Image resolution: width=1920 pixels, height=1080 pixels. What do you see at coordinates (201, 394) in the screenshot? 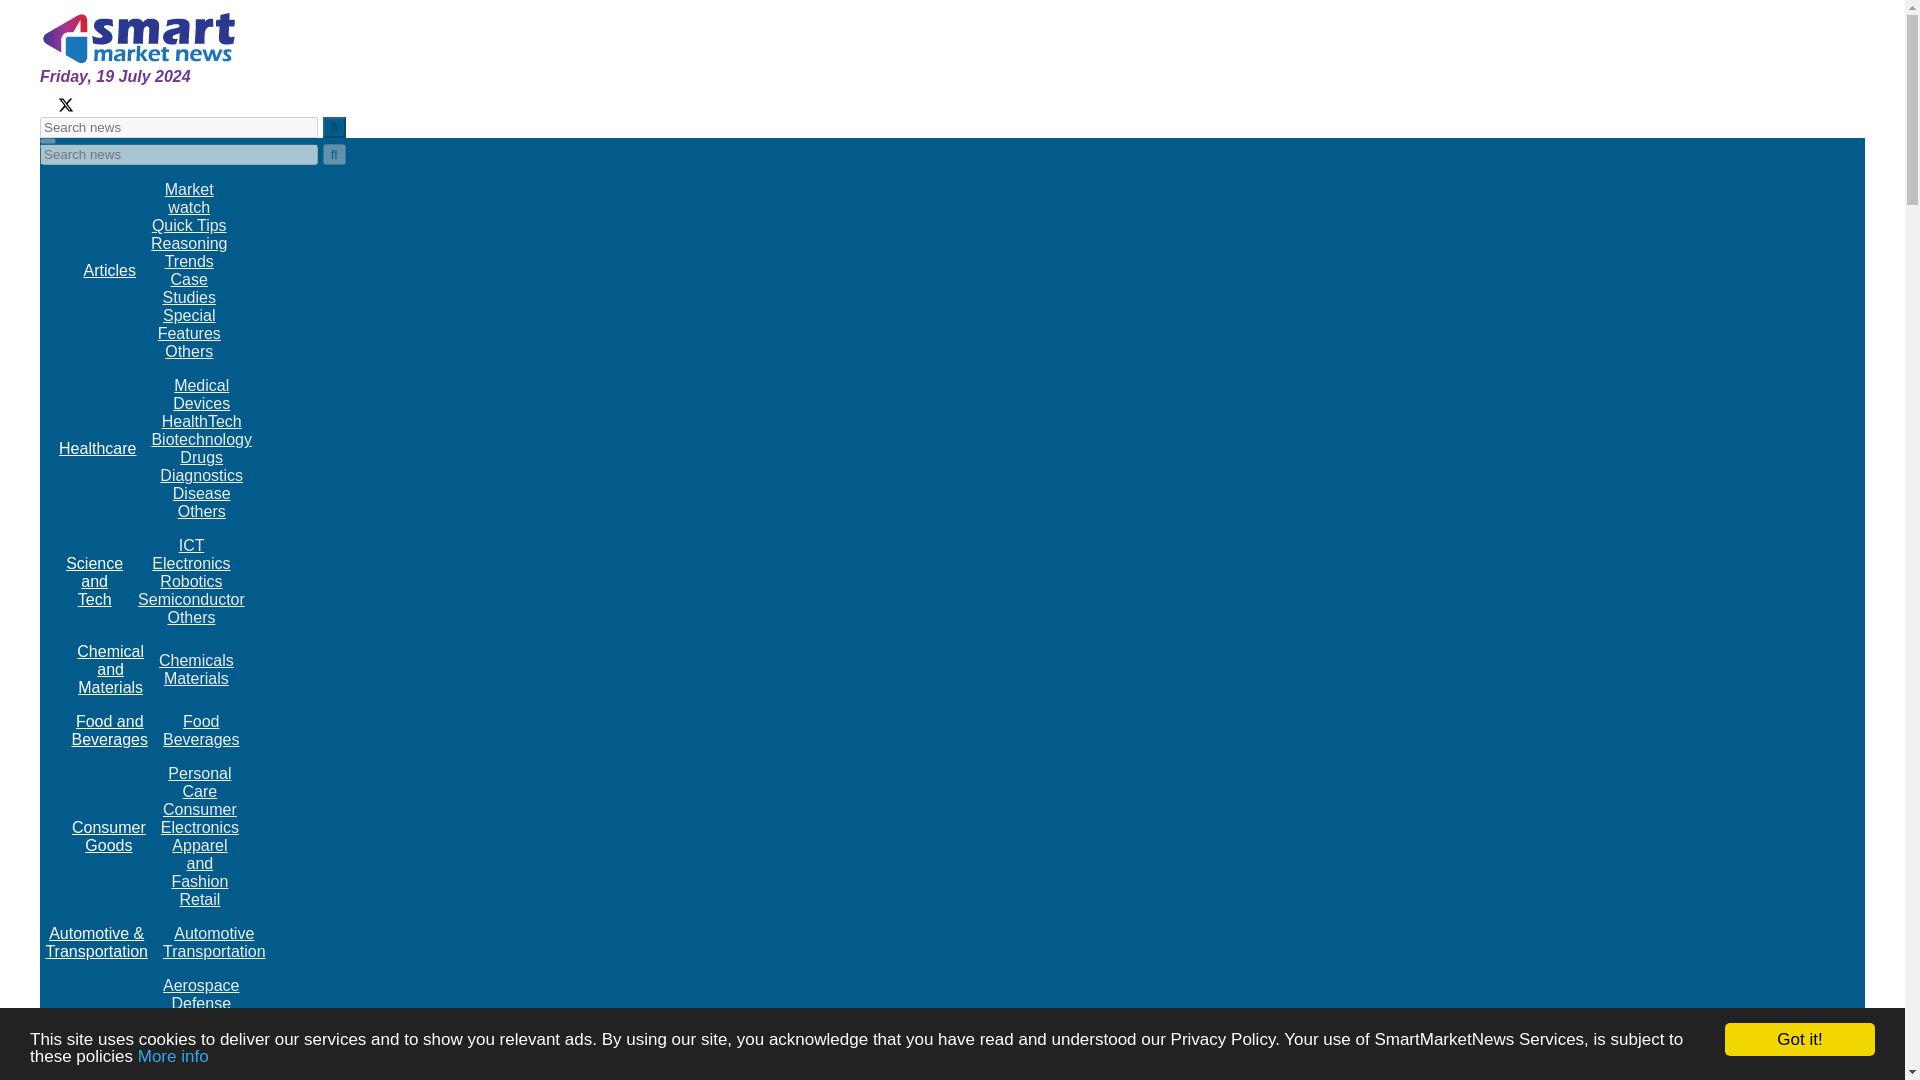
I see `Medical Devices` at bounding box center [201, 394].